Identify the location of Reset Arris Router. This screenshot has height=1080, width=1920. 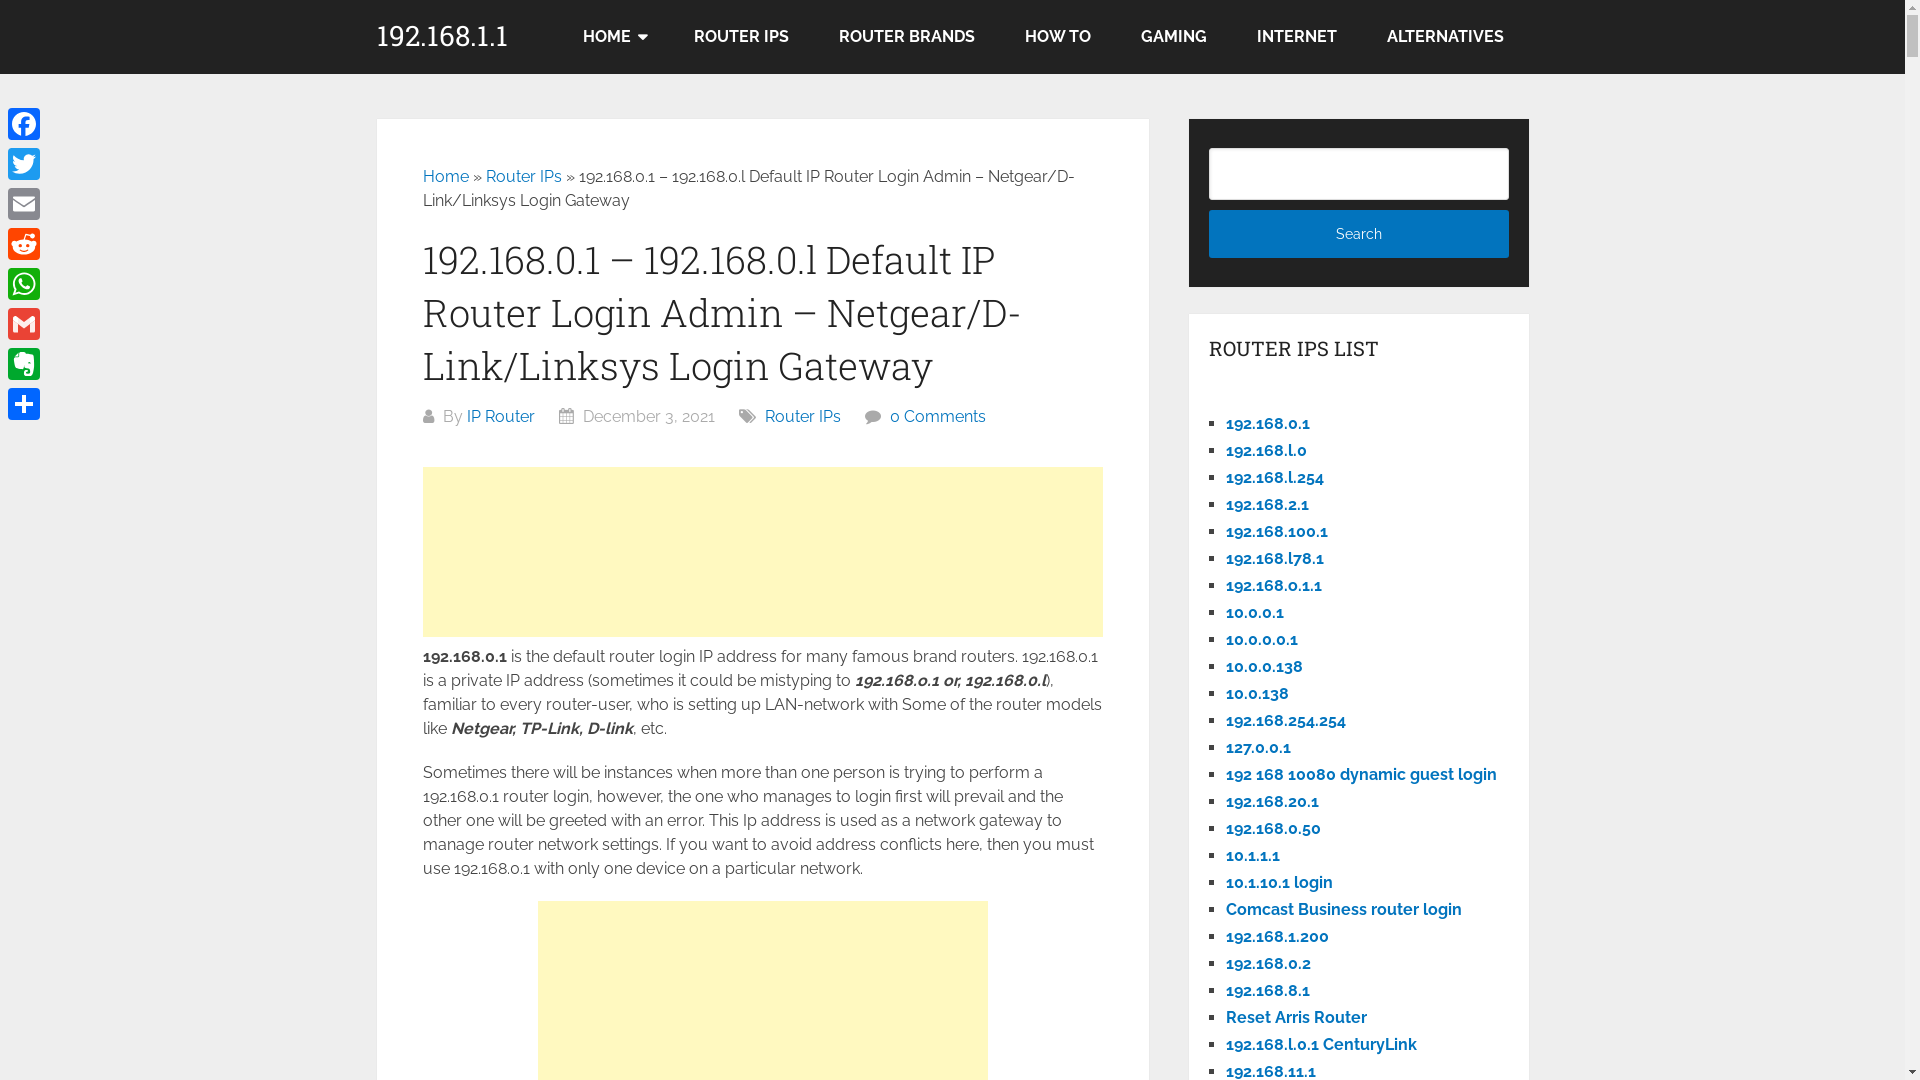
(1296, 1018).